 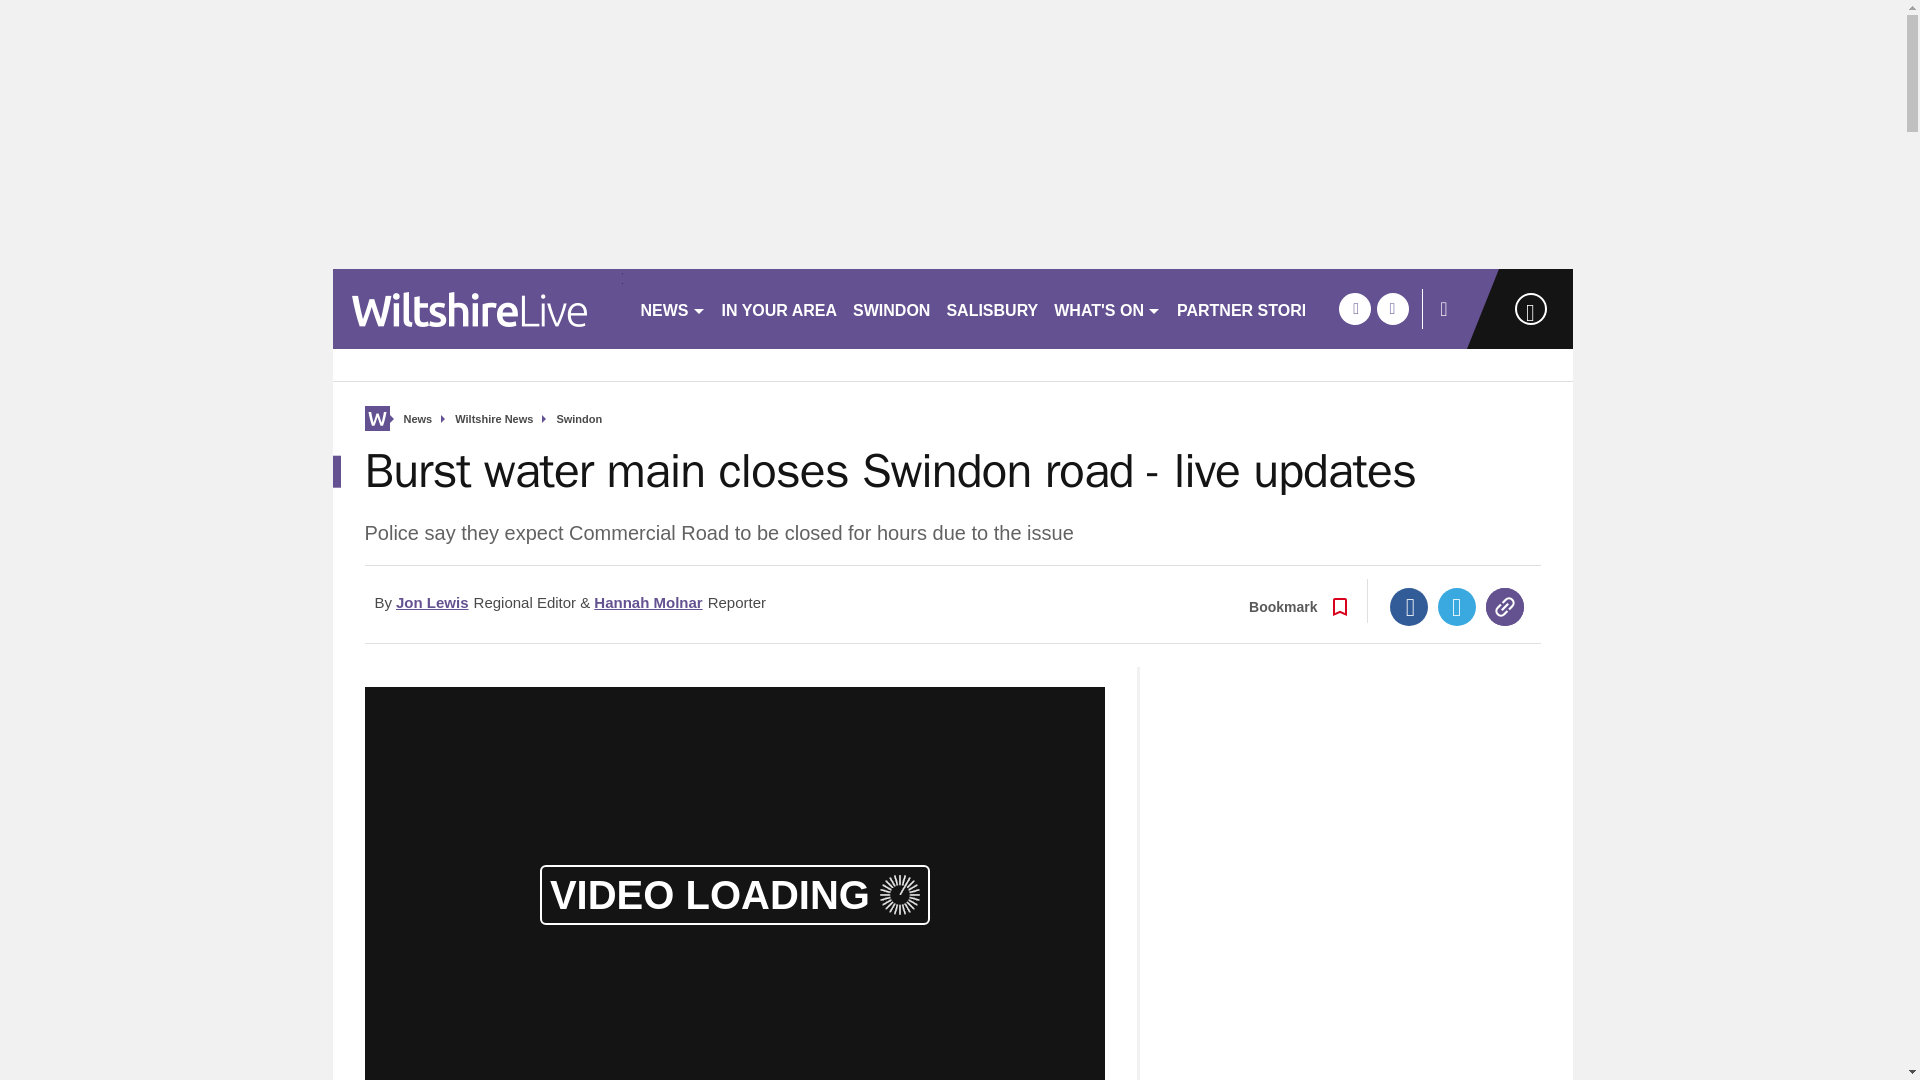 I want to click on wiltshirelive, so click(x=477, y=308).